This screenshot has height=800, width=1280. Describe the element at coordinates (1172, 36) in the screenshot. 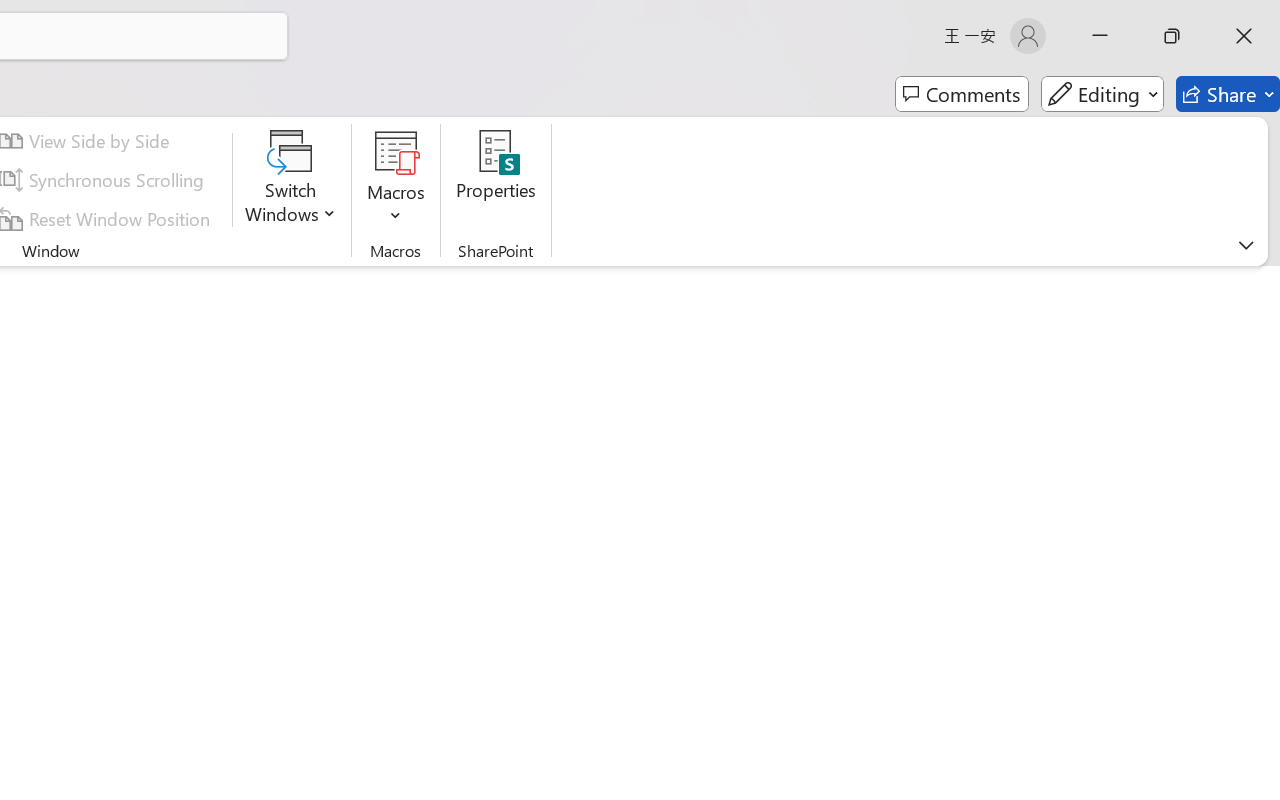

I see `Restore Down` at that location.